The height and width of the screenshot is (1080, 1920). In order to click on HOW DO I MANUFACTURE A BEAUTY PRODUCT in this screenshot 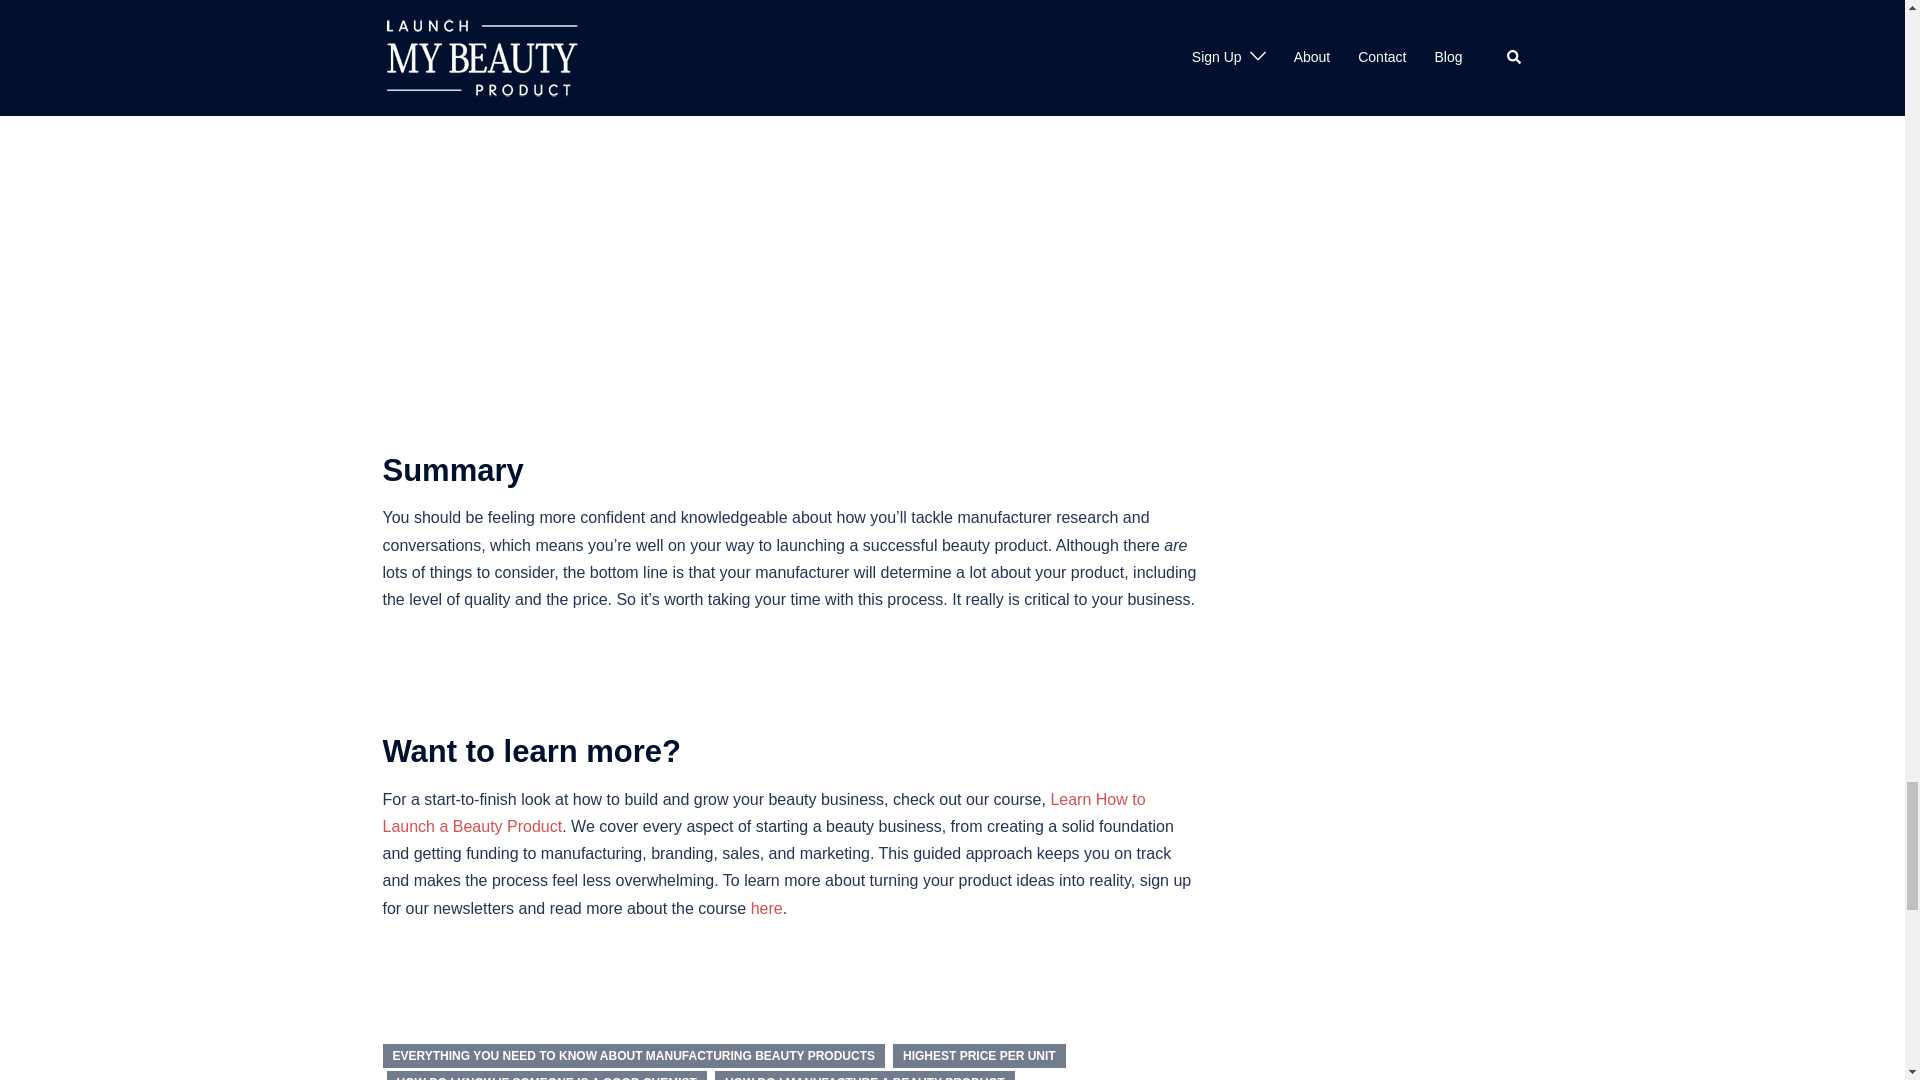, I will do `click(864, 1076)`.